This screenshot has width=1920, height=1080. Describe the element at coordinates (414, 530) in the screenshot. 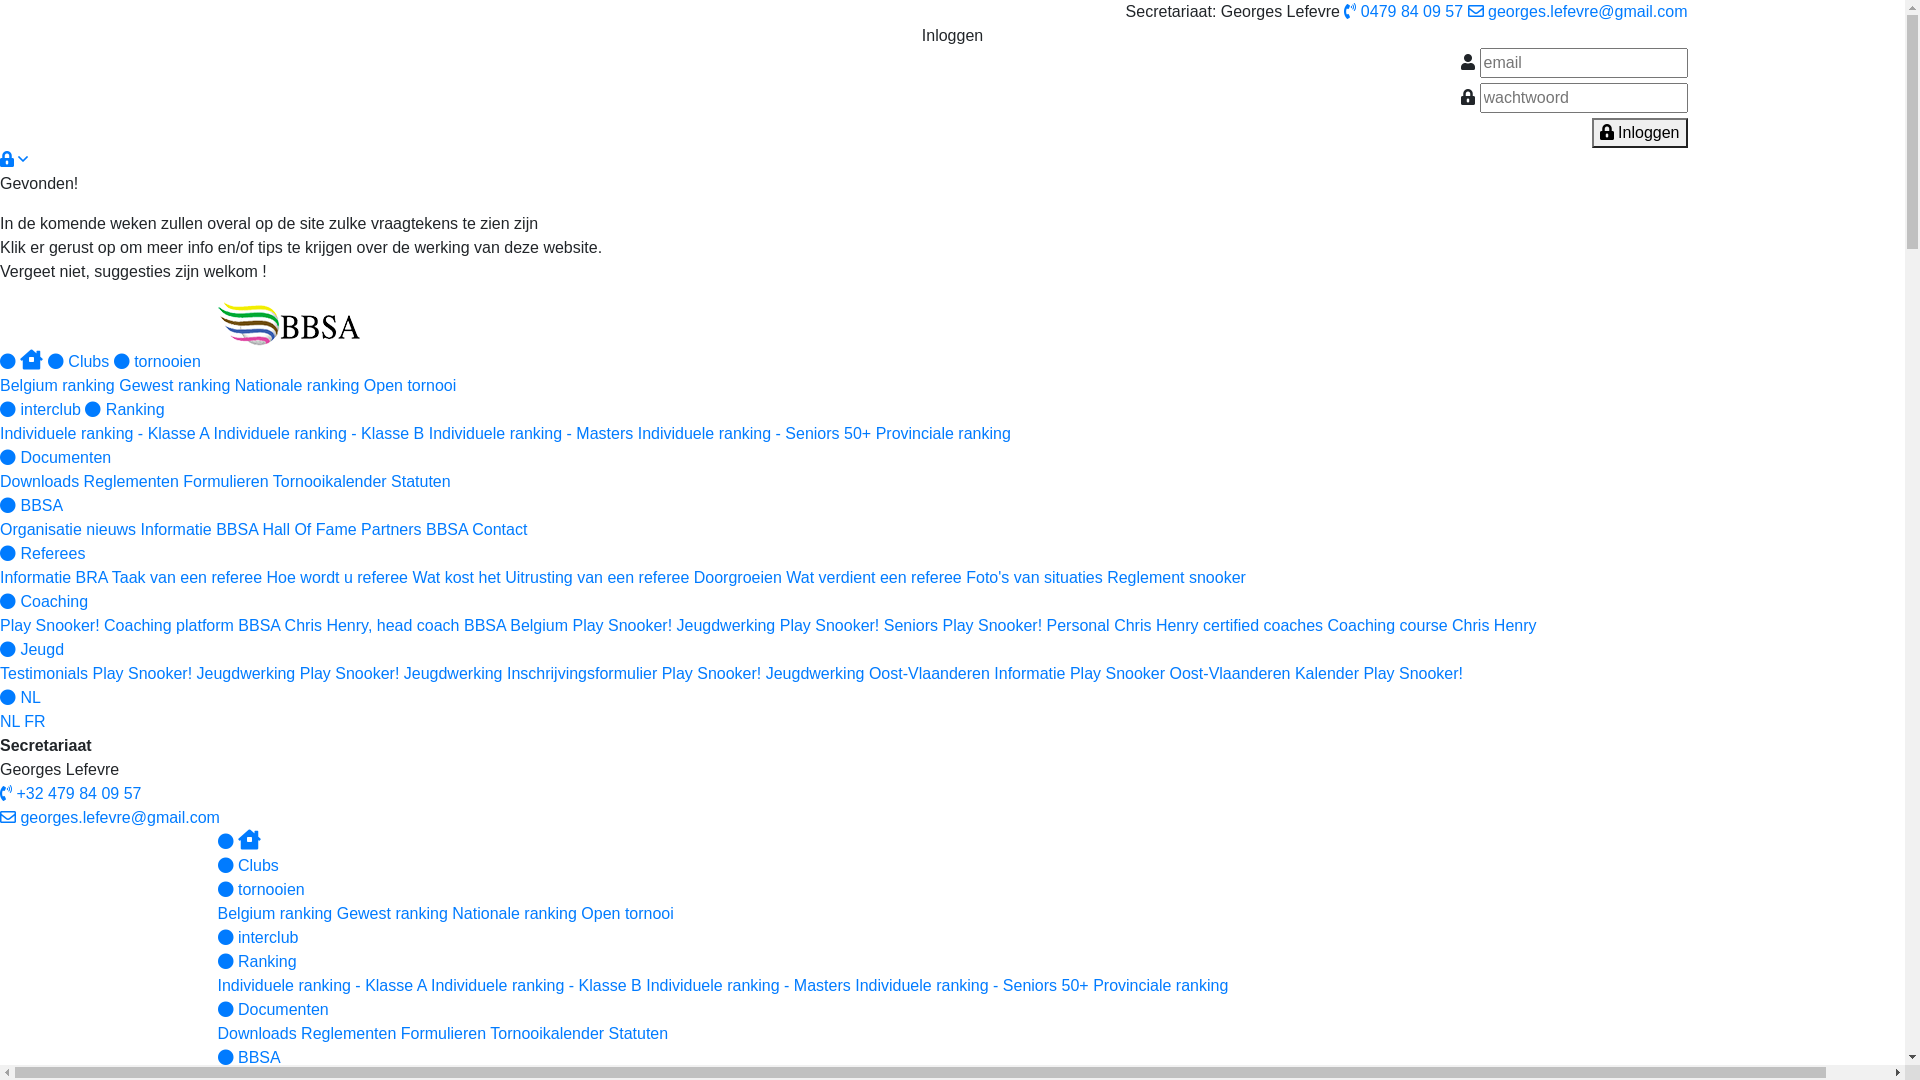

I see `Partners BBSA` at that location.